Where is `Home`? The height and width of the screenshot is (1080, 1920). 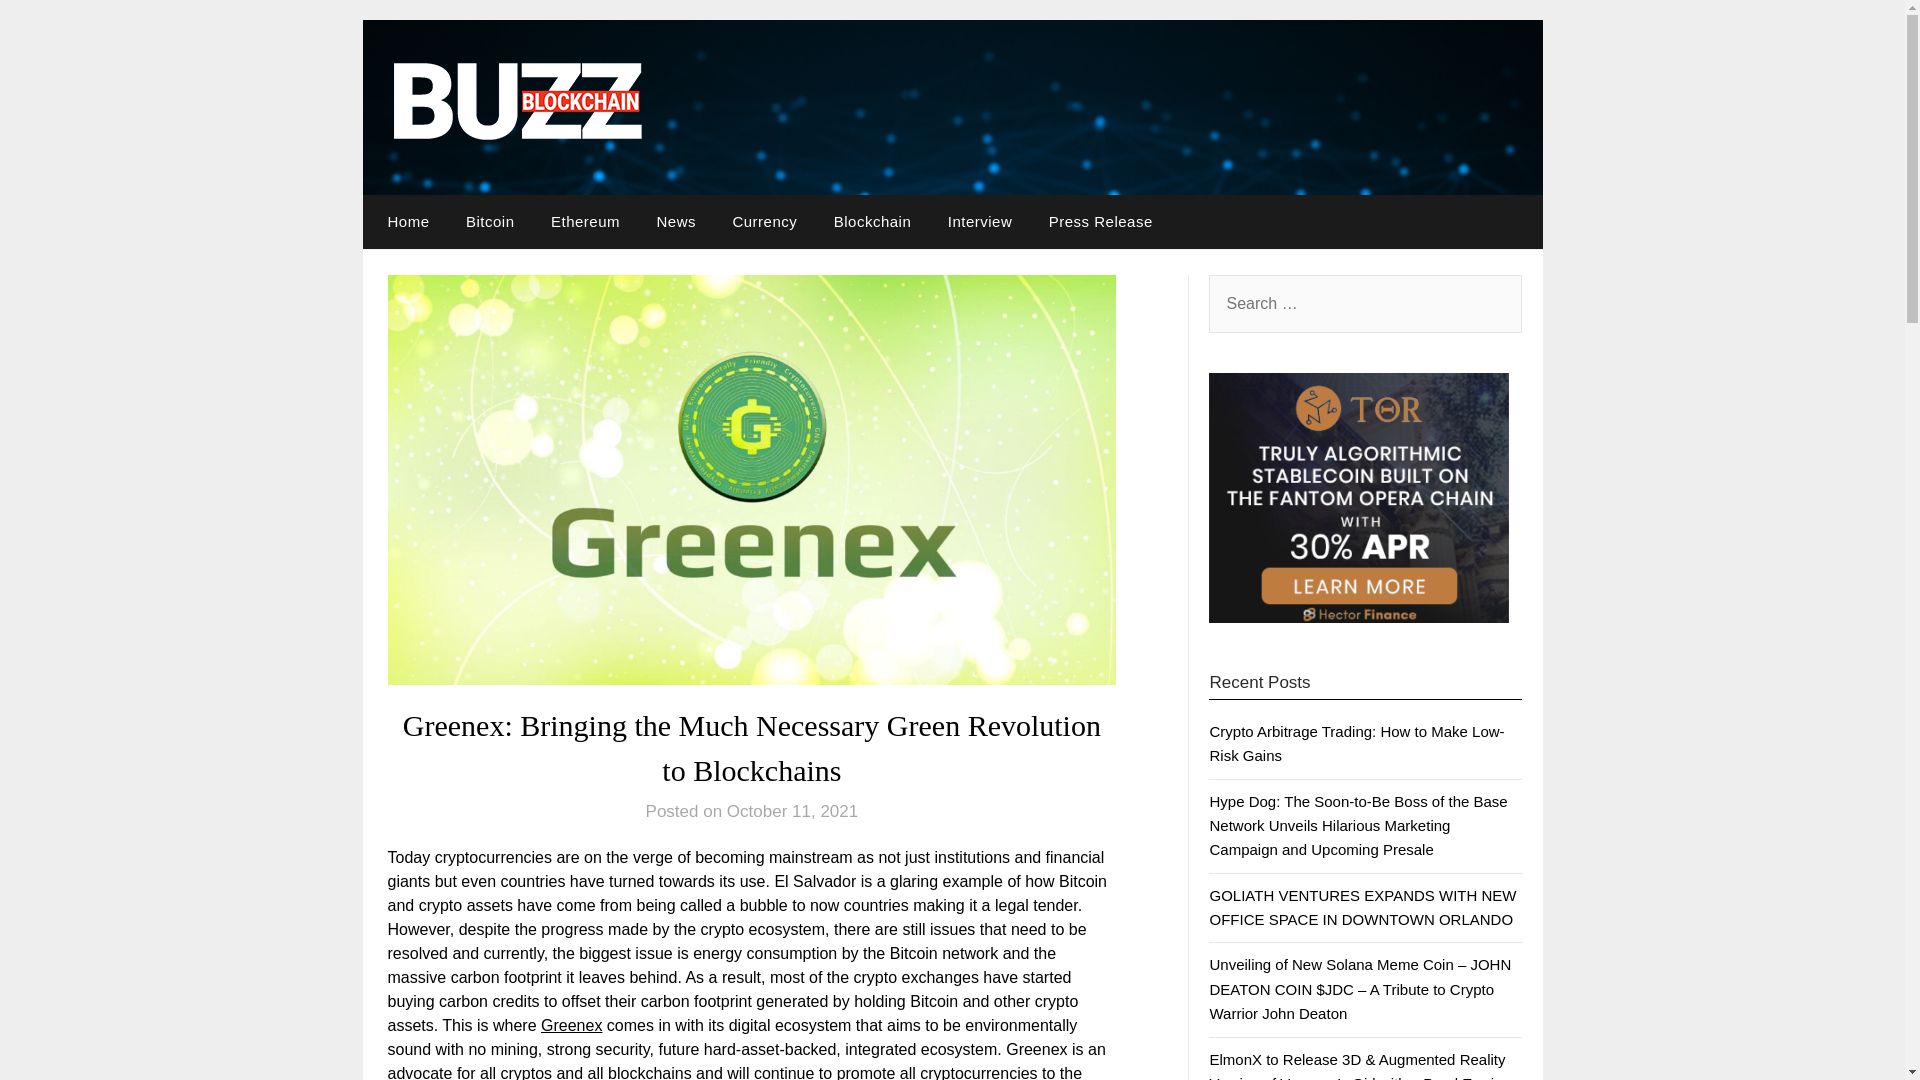 Home is located at coordinates (404, 222).